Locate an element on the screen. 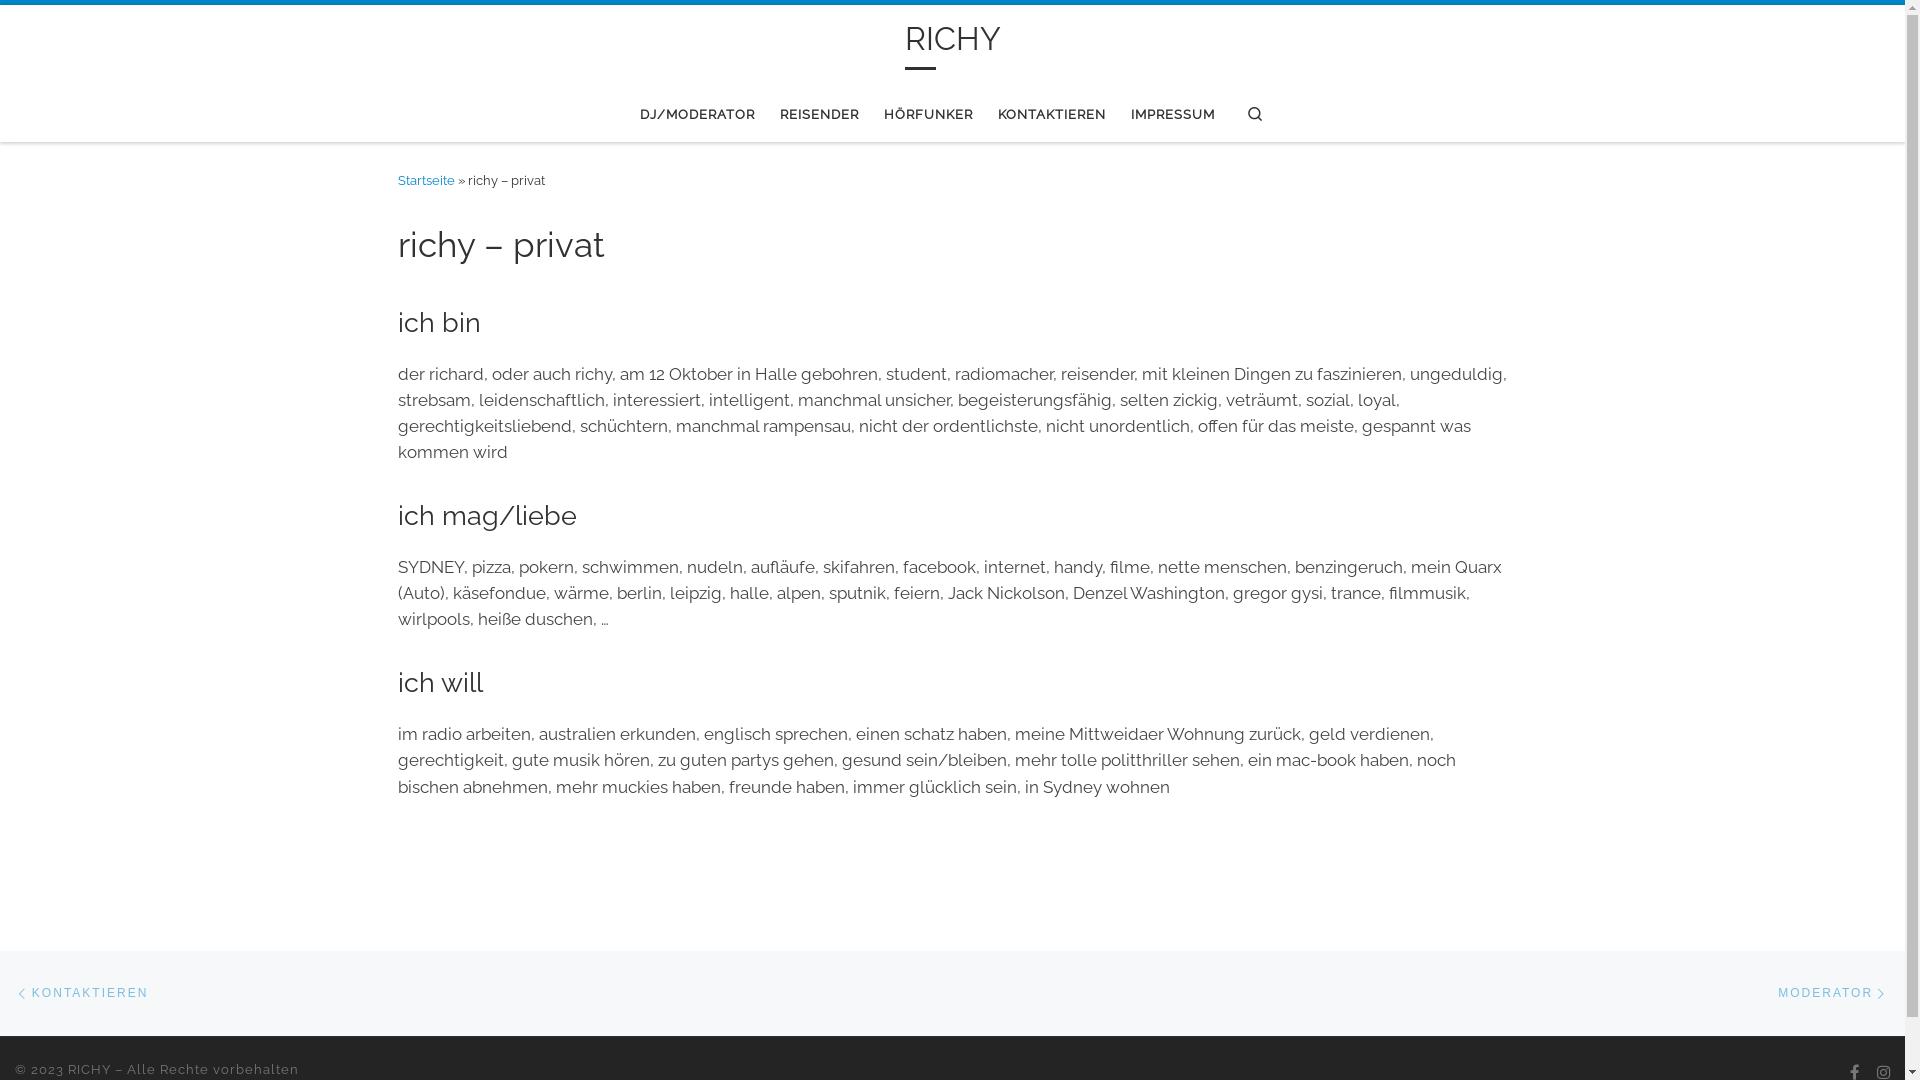  MODERATOR is located at coordinates (1834, 992).